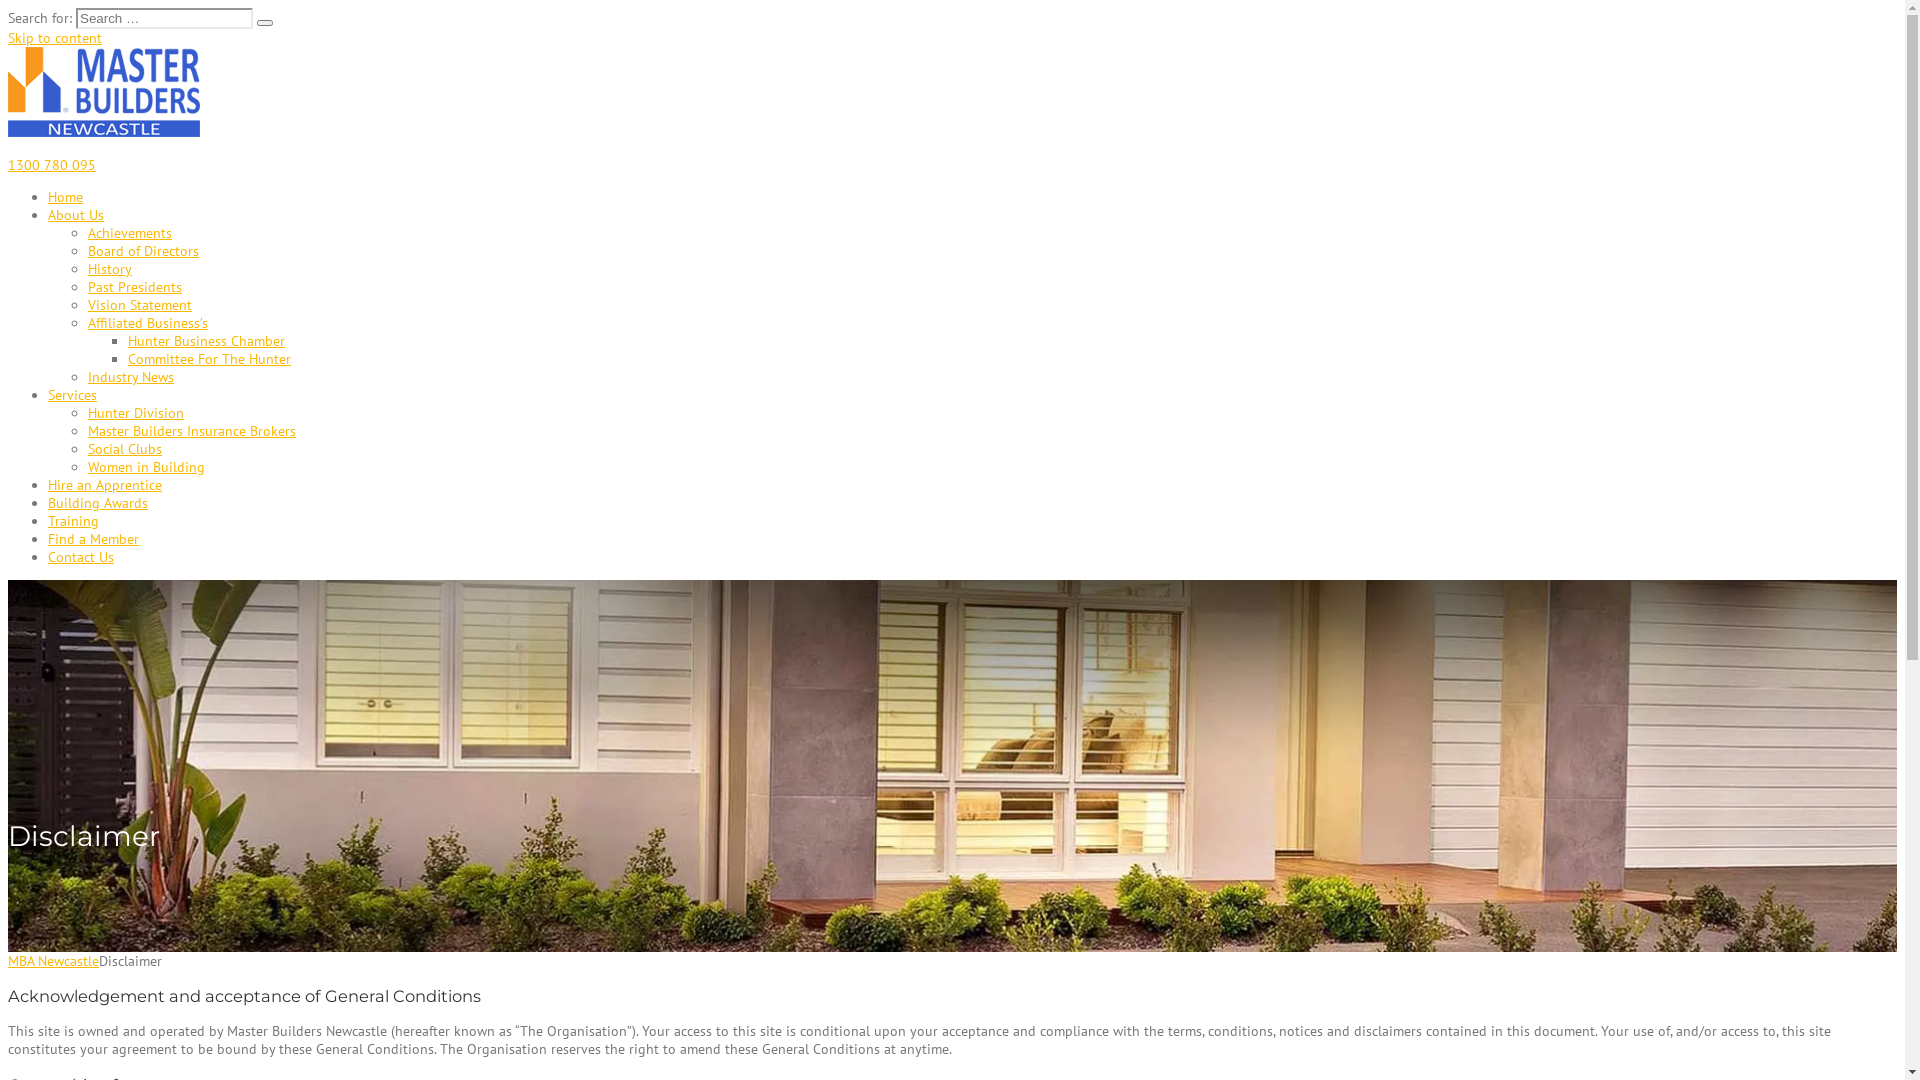  I want to click on Past Presidents, so click(135, 287).